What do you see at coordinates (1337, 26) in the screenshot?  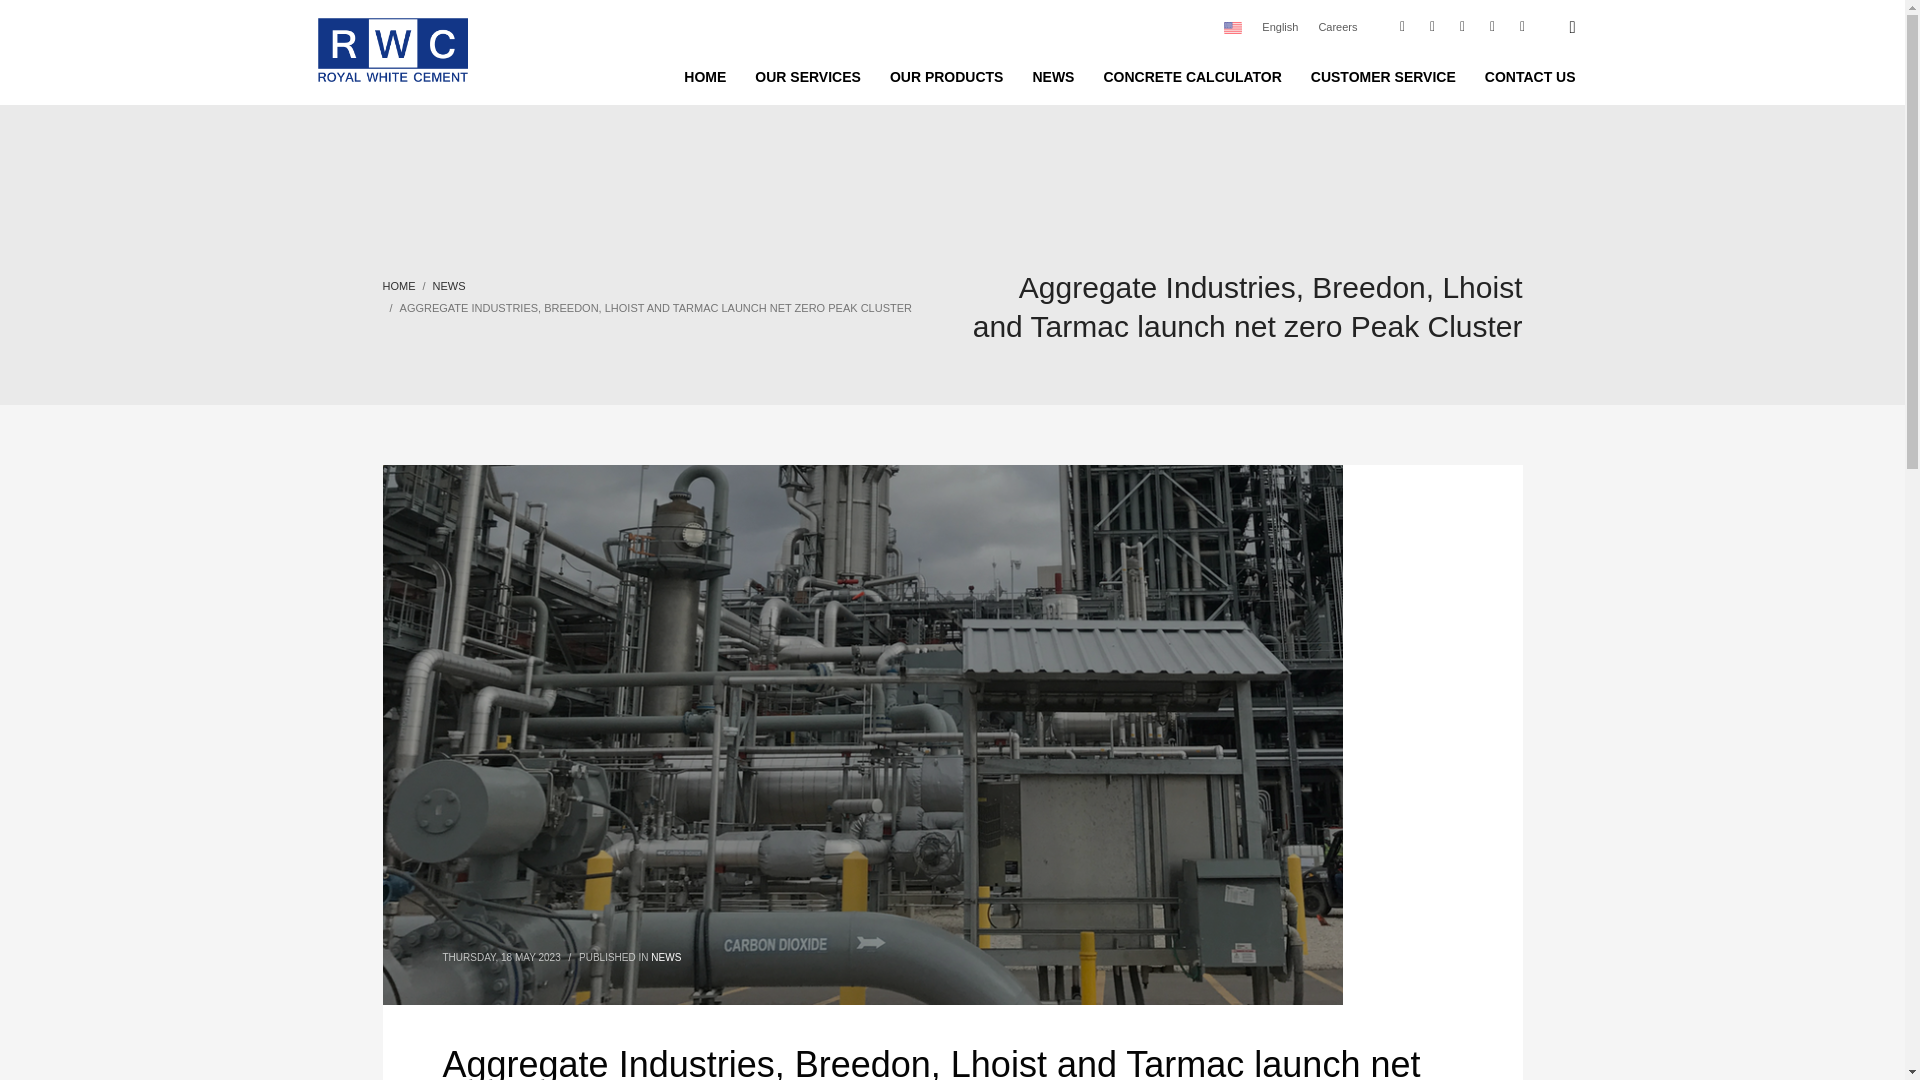 I see `Careers` at bounding box center [1337, 26].